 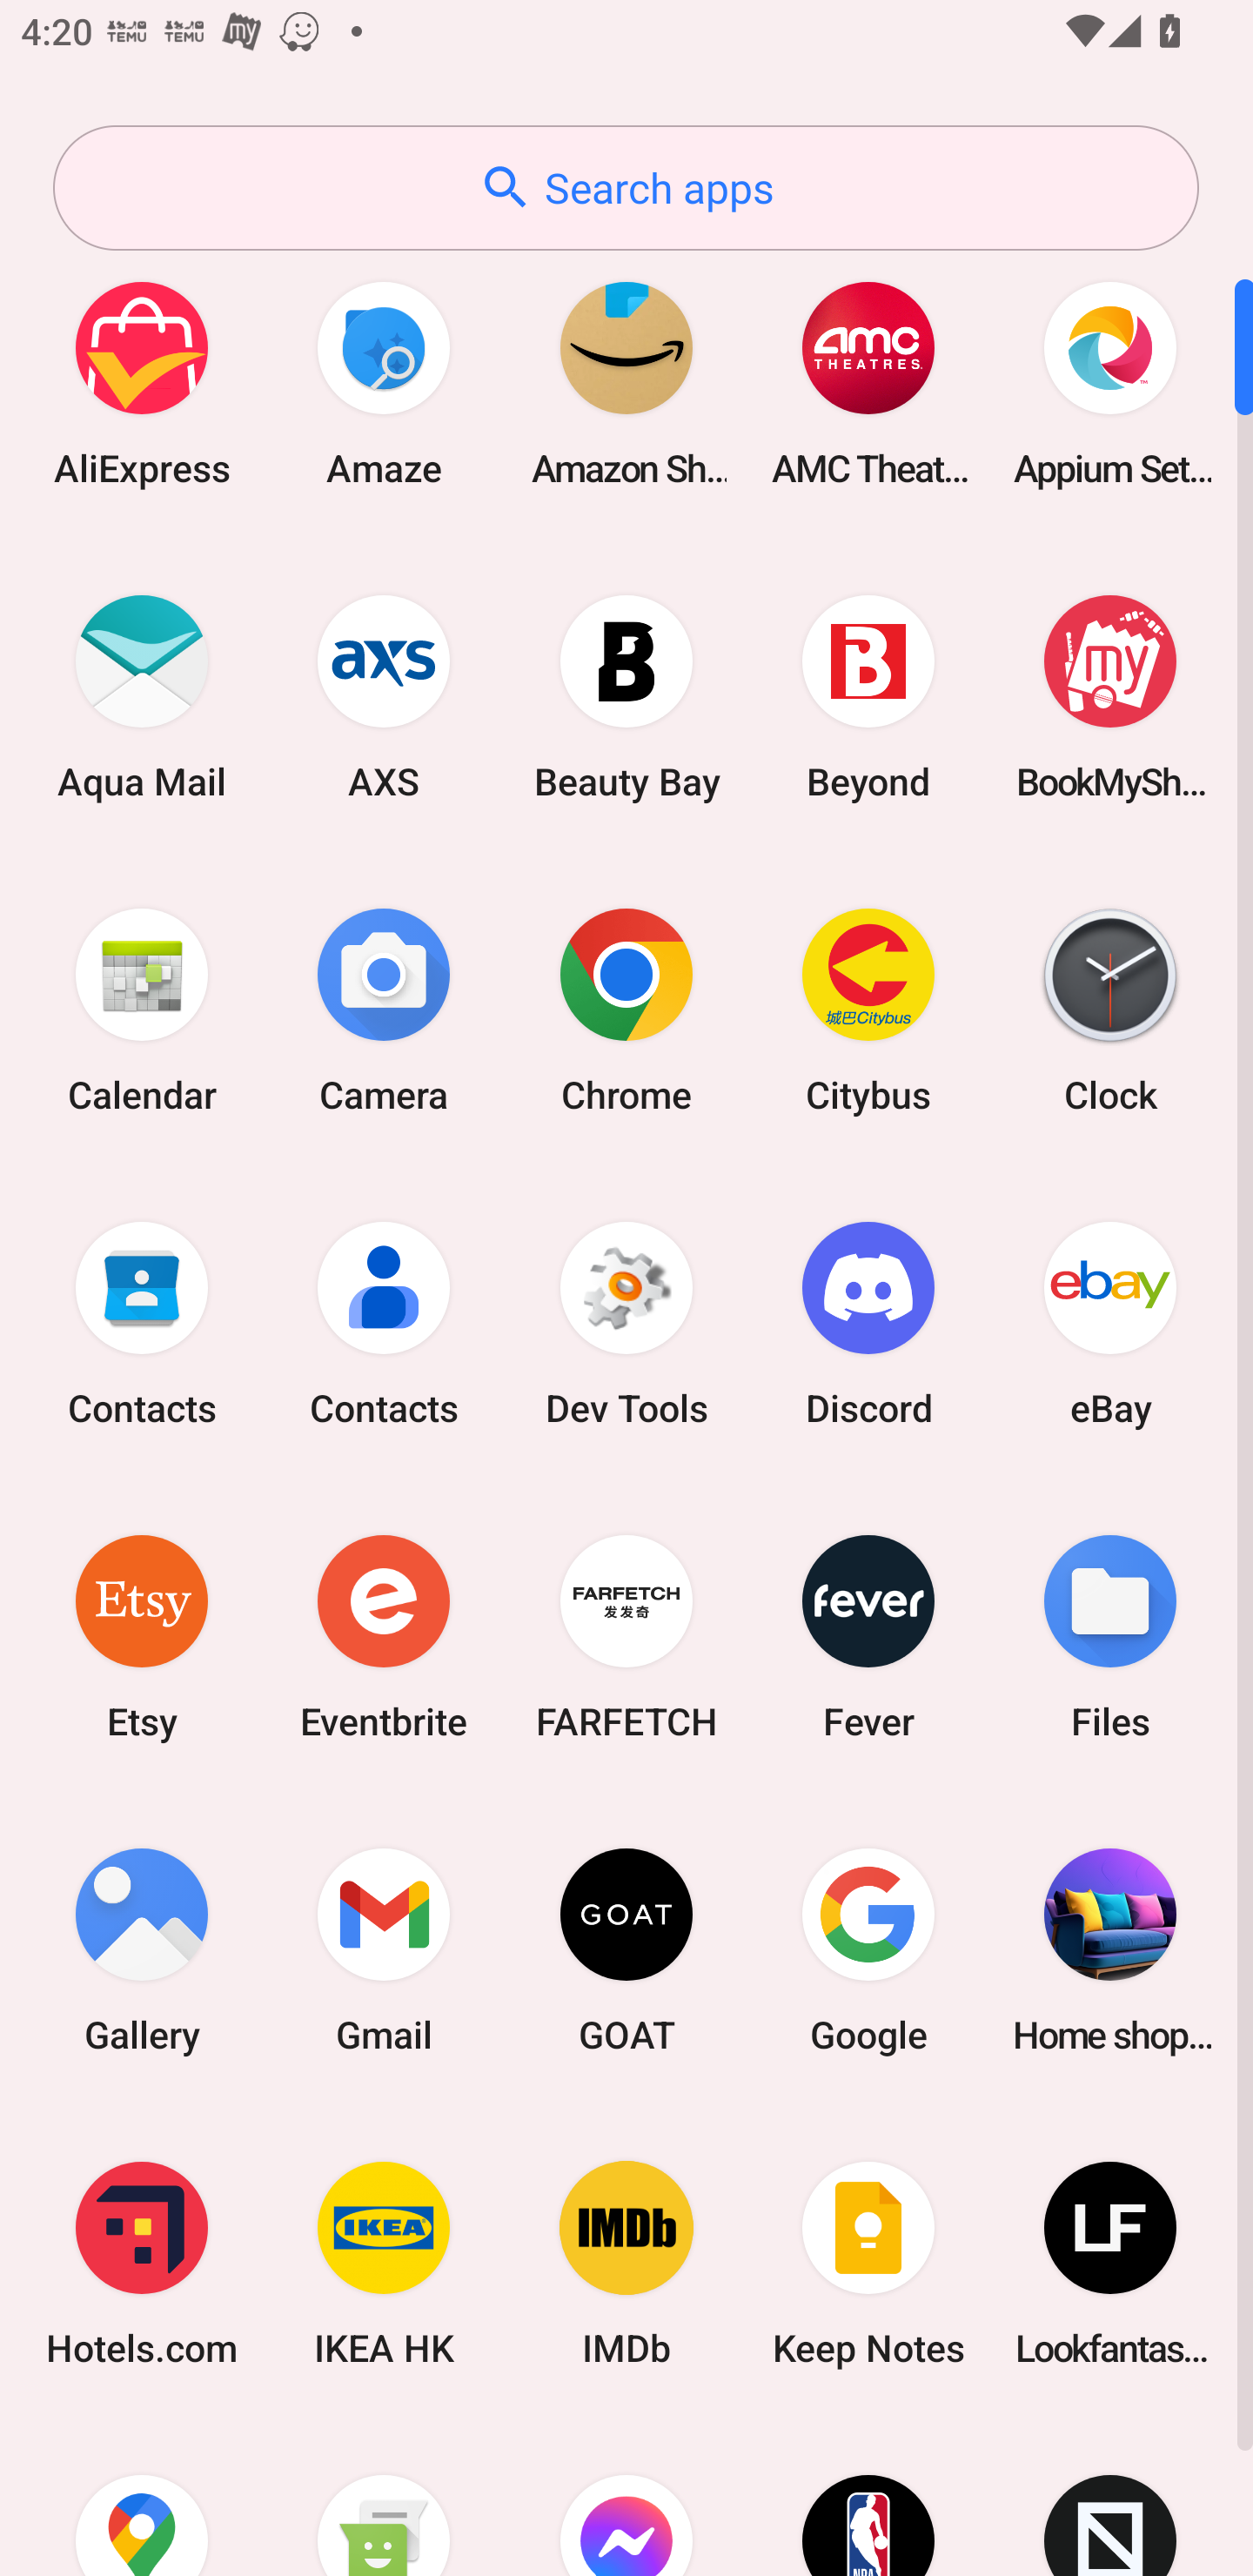 What do you see at coordinates (1110, 1323) in the screenshot?
I see `eBay` at bounding box center [1110, 1323].